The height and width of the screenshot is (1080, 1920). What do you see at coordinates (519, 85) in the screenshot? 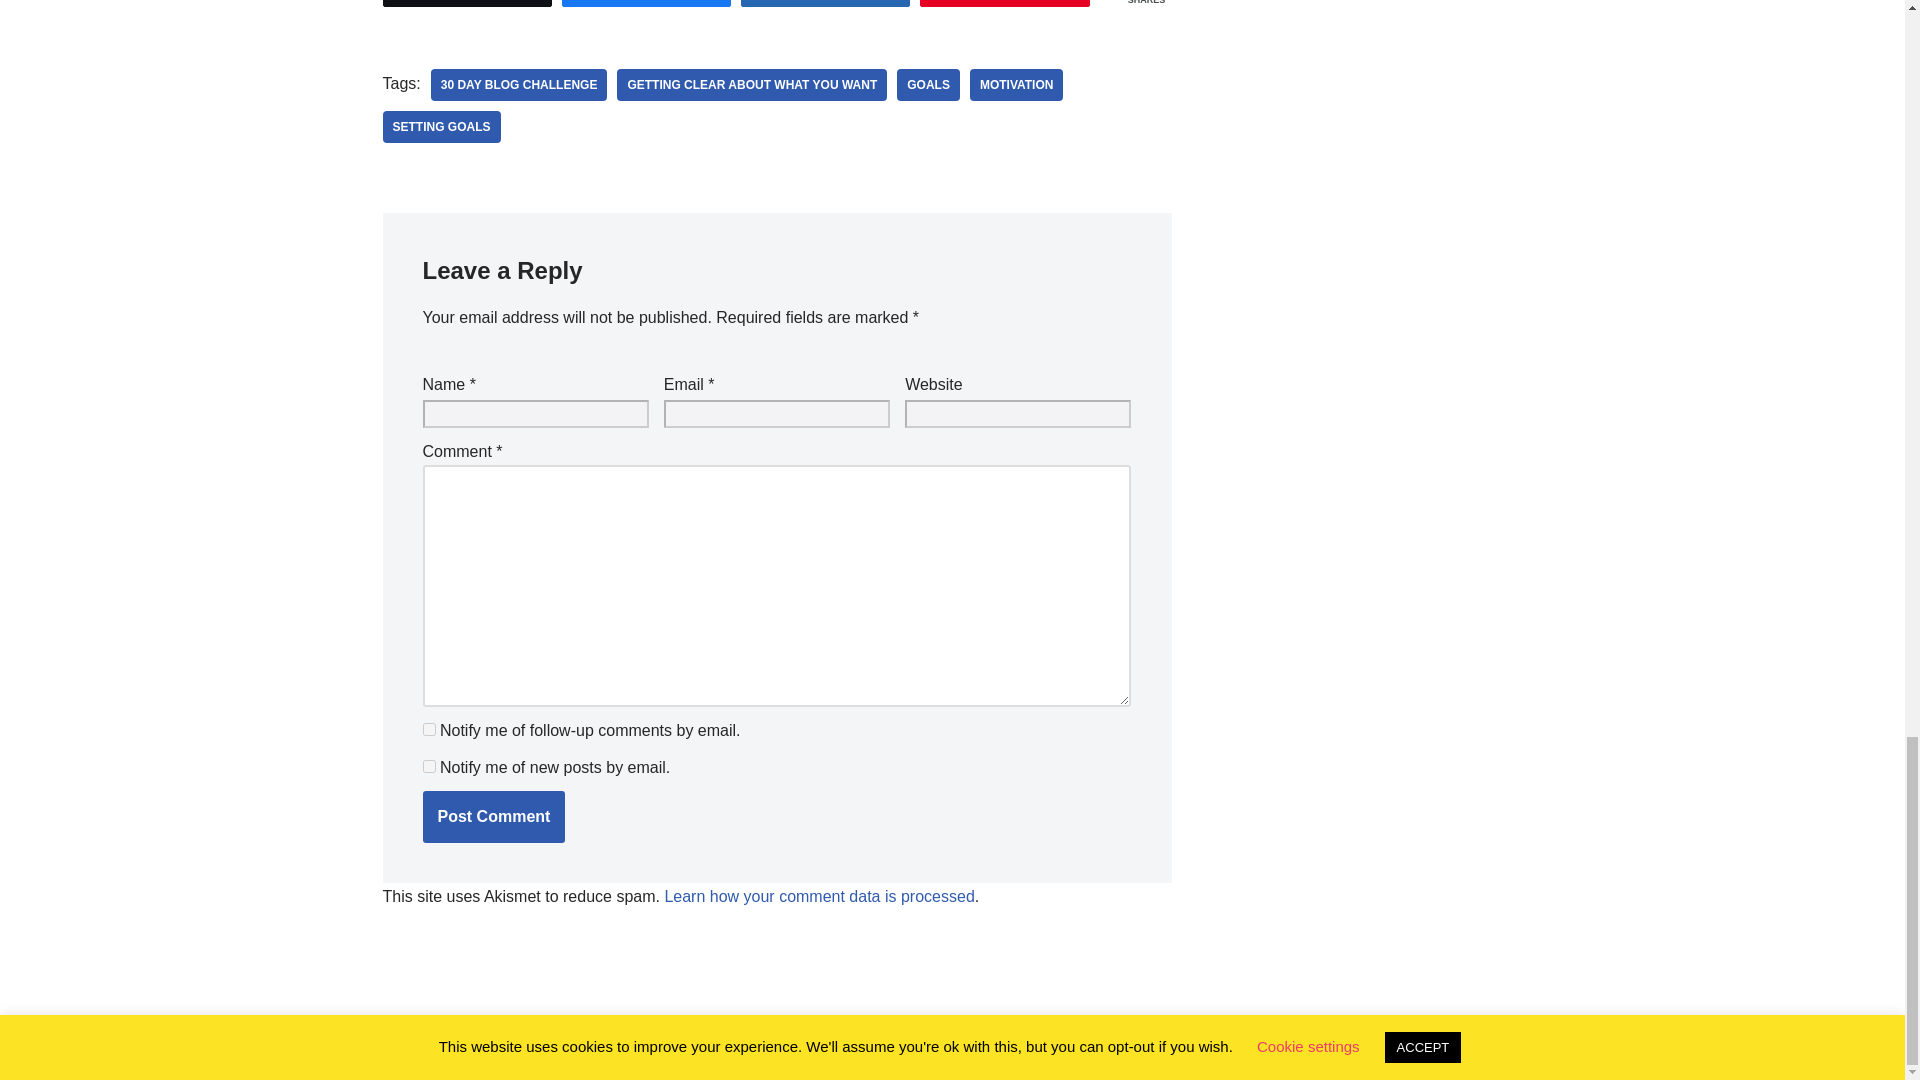
I see `30 day blog challenge` at bounding box center [519, 85].